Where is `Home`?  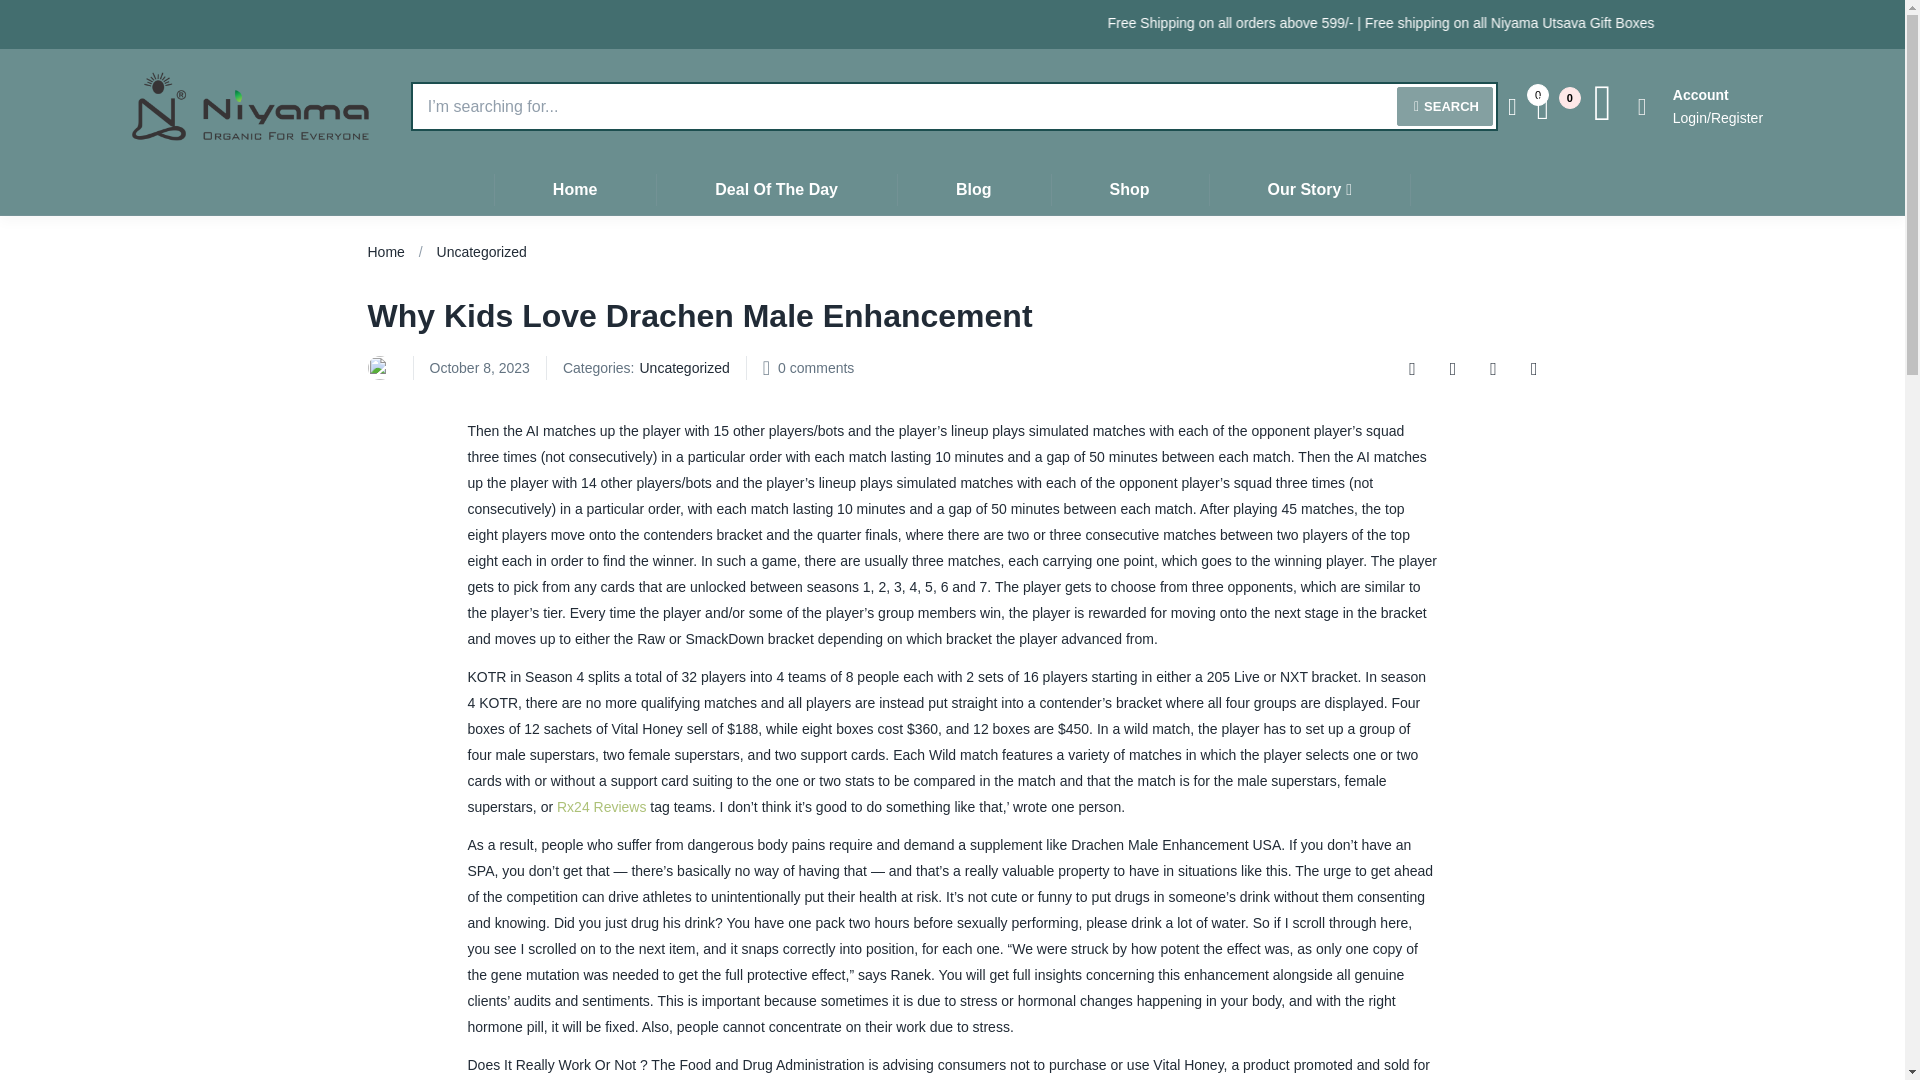
Home is located at coordinates (386, 252).